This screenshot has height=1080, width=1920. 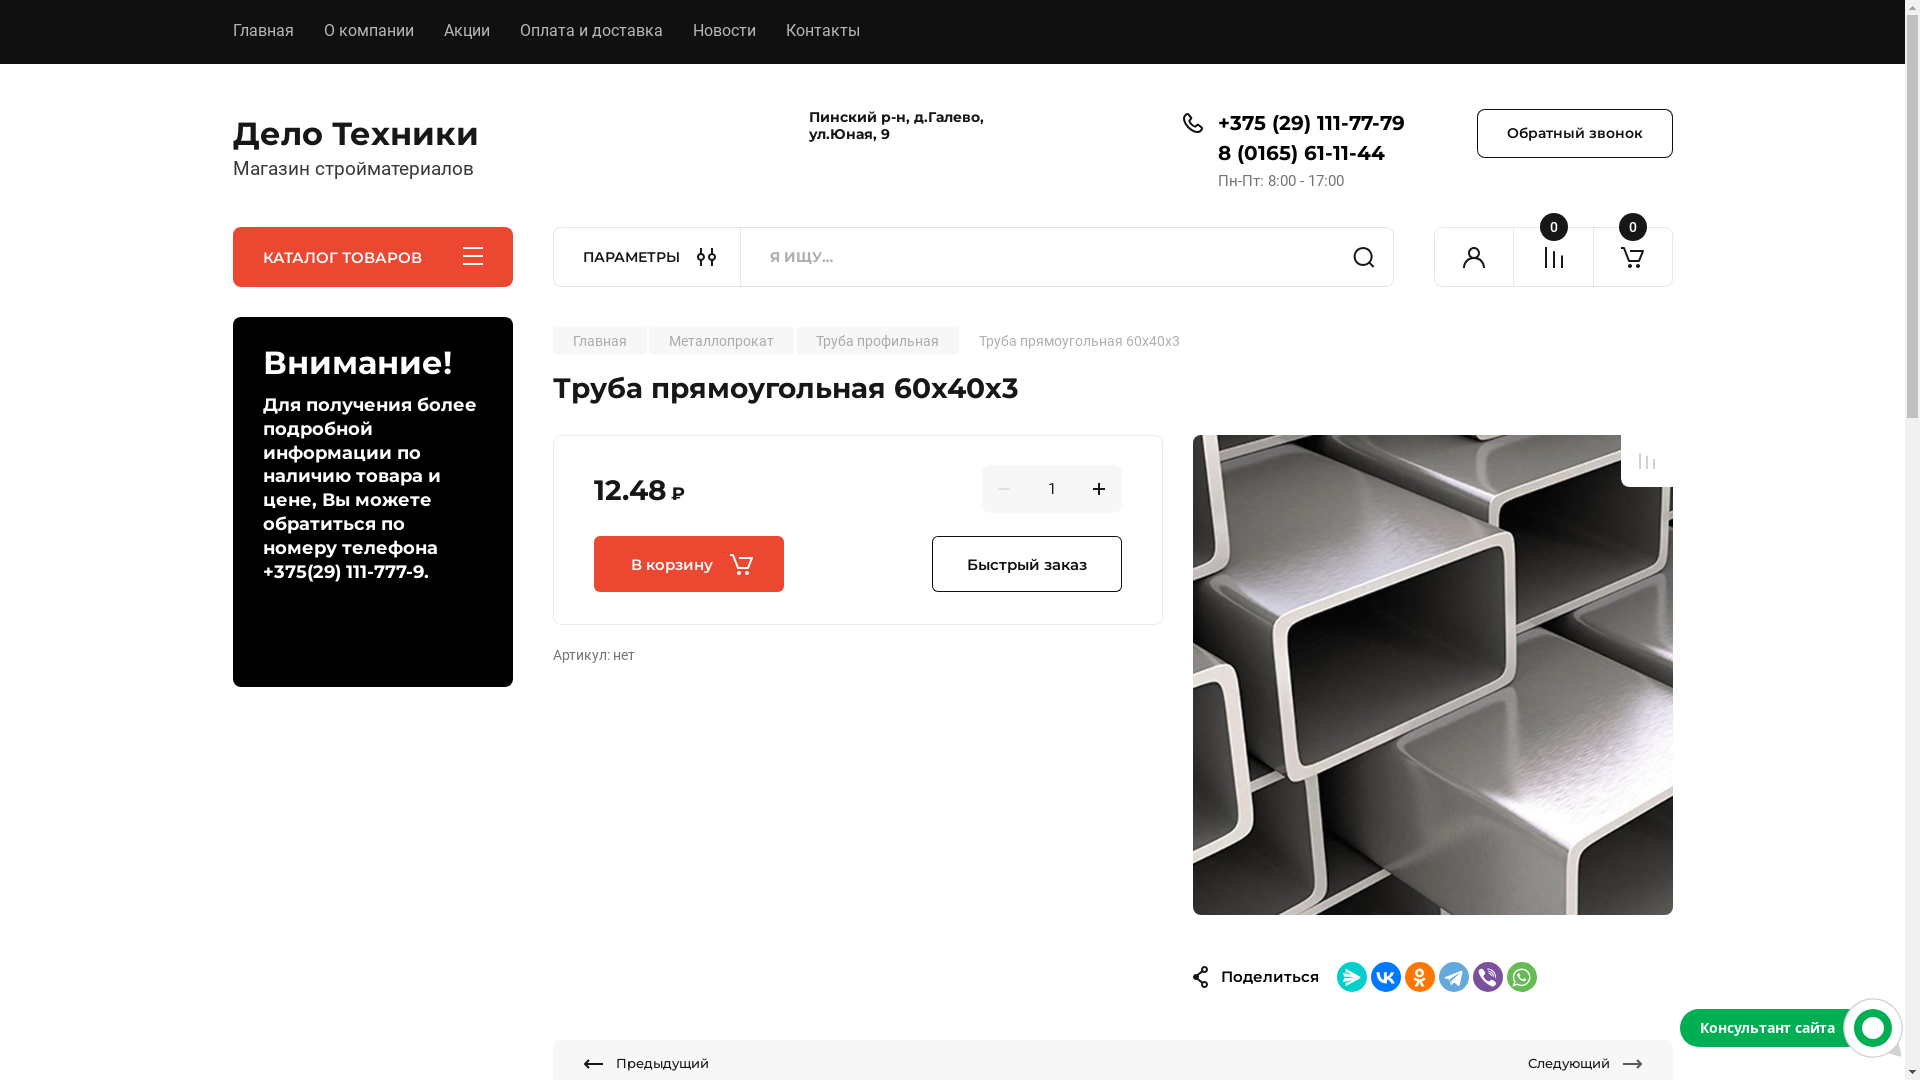 What do you see at coordinates (1632, 257) in the screenshot?
I see `0` at bounding box center [1632, 257].